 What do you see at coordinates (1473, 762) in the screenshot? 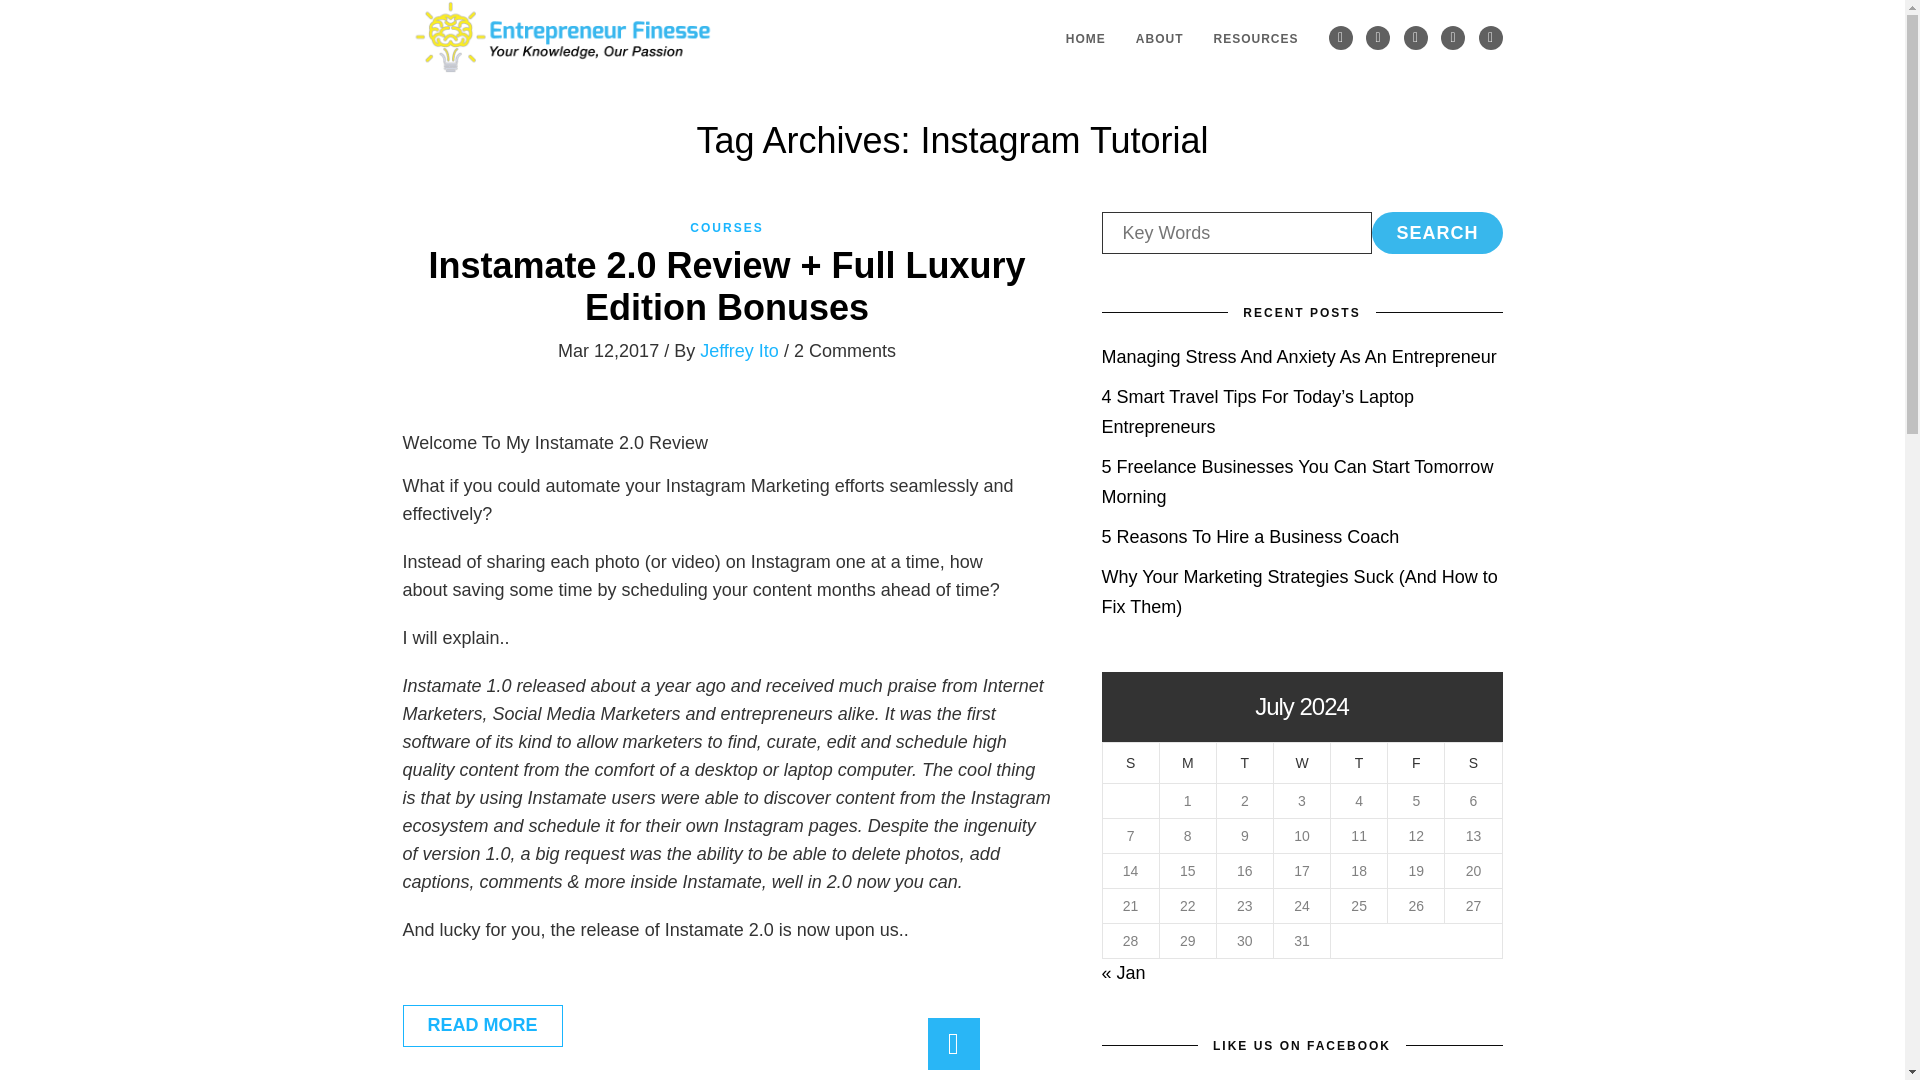
I see `Saturday` at bounding box center [1473, 762].